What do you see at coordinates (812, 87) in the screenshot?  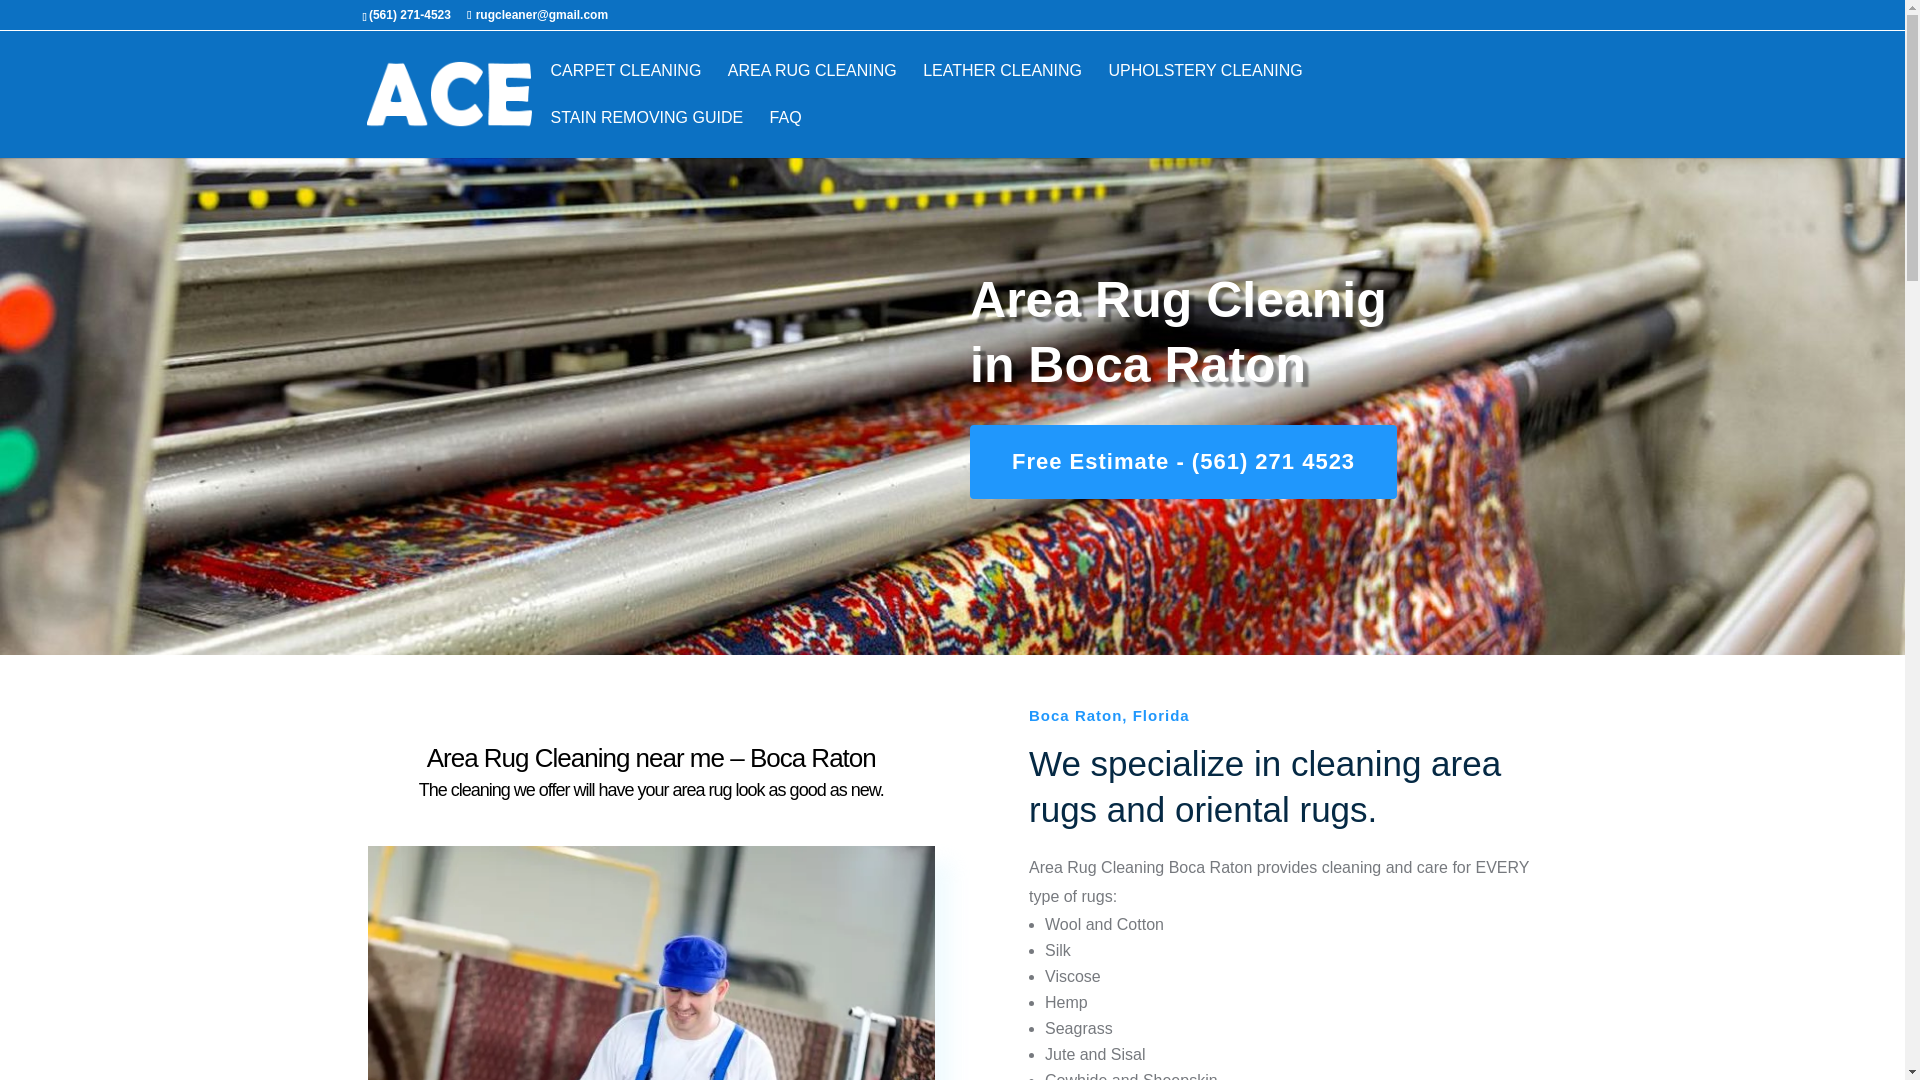 I see `AREA RUG CLEANING` at bounding box center [812, 87].